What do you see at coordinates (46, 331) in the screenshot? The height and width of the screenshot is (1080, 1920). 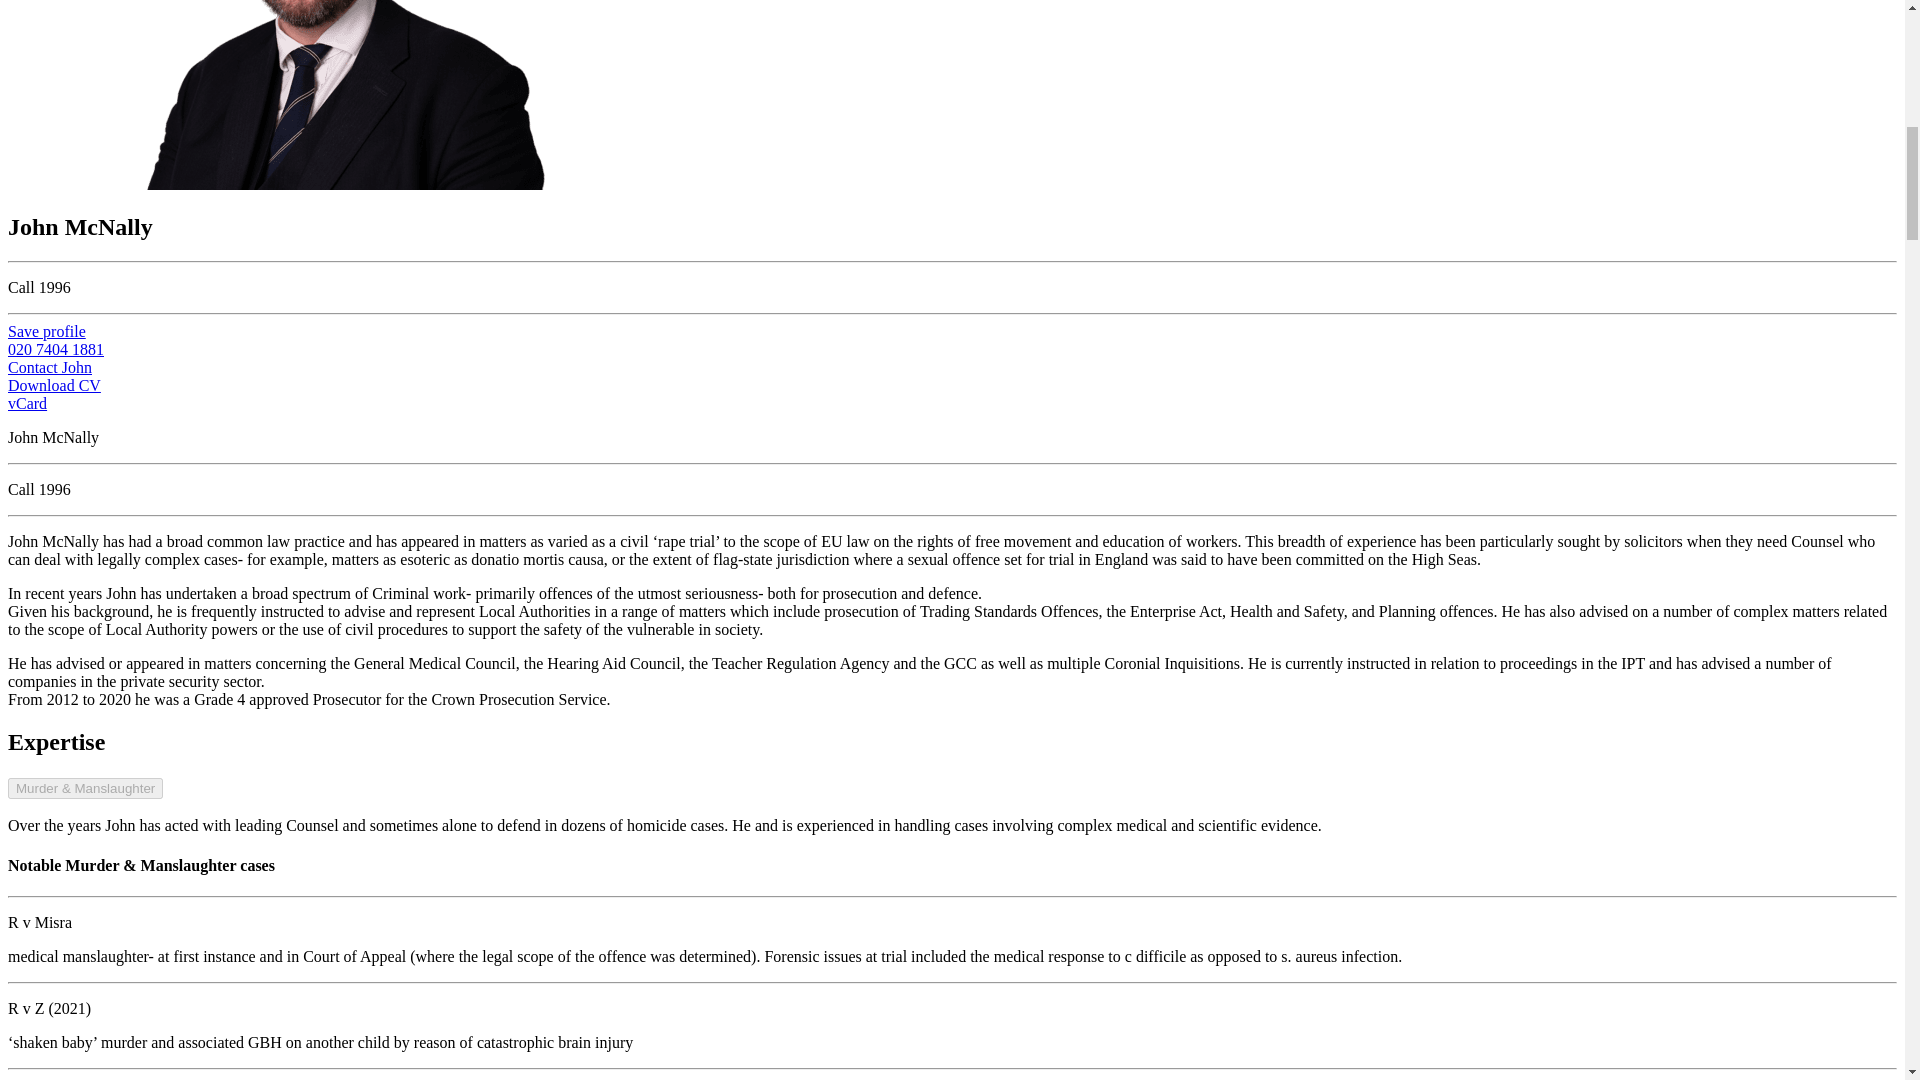 I see `Save profile` at bounding box center [46, 331].